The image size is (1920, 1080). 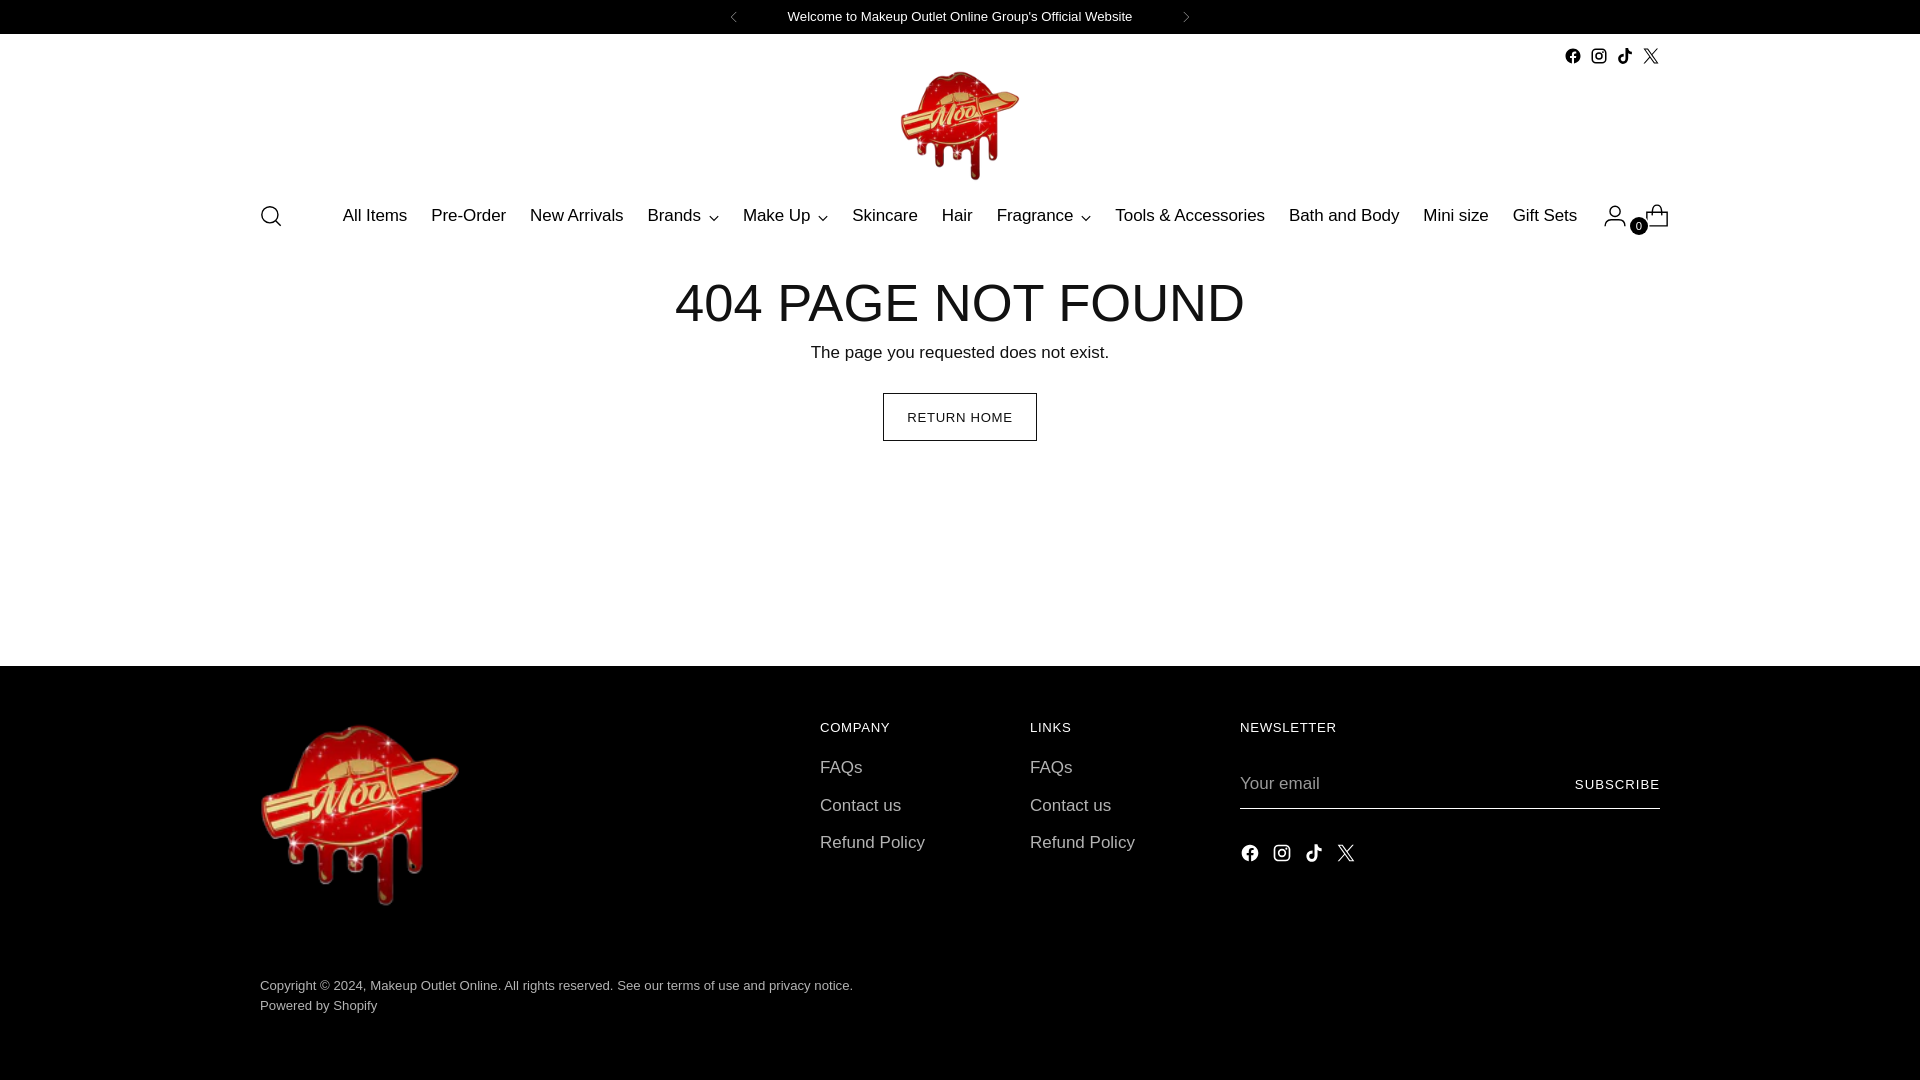 I want to click on Makeup Outlet Online on Instagram, so click(x=1598, y=56).